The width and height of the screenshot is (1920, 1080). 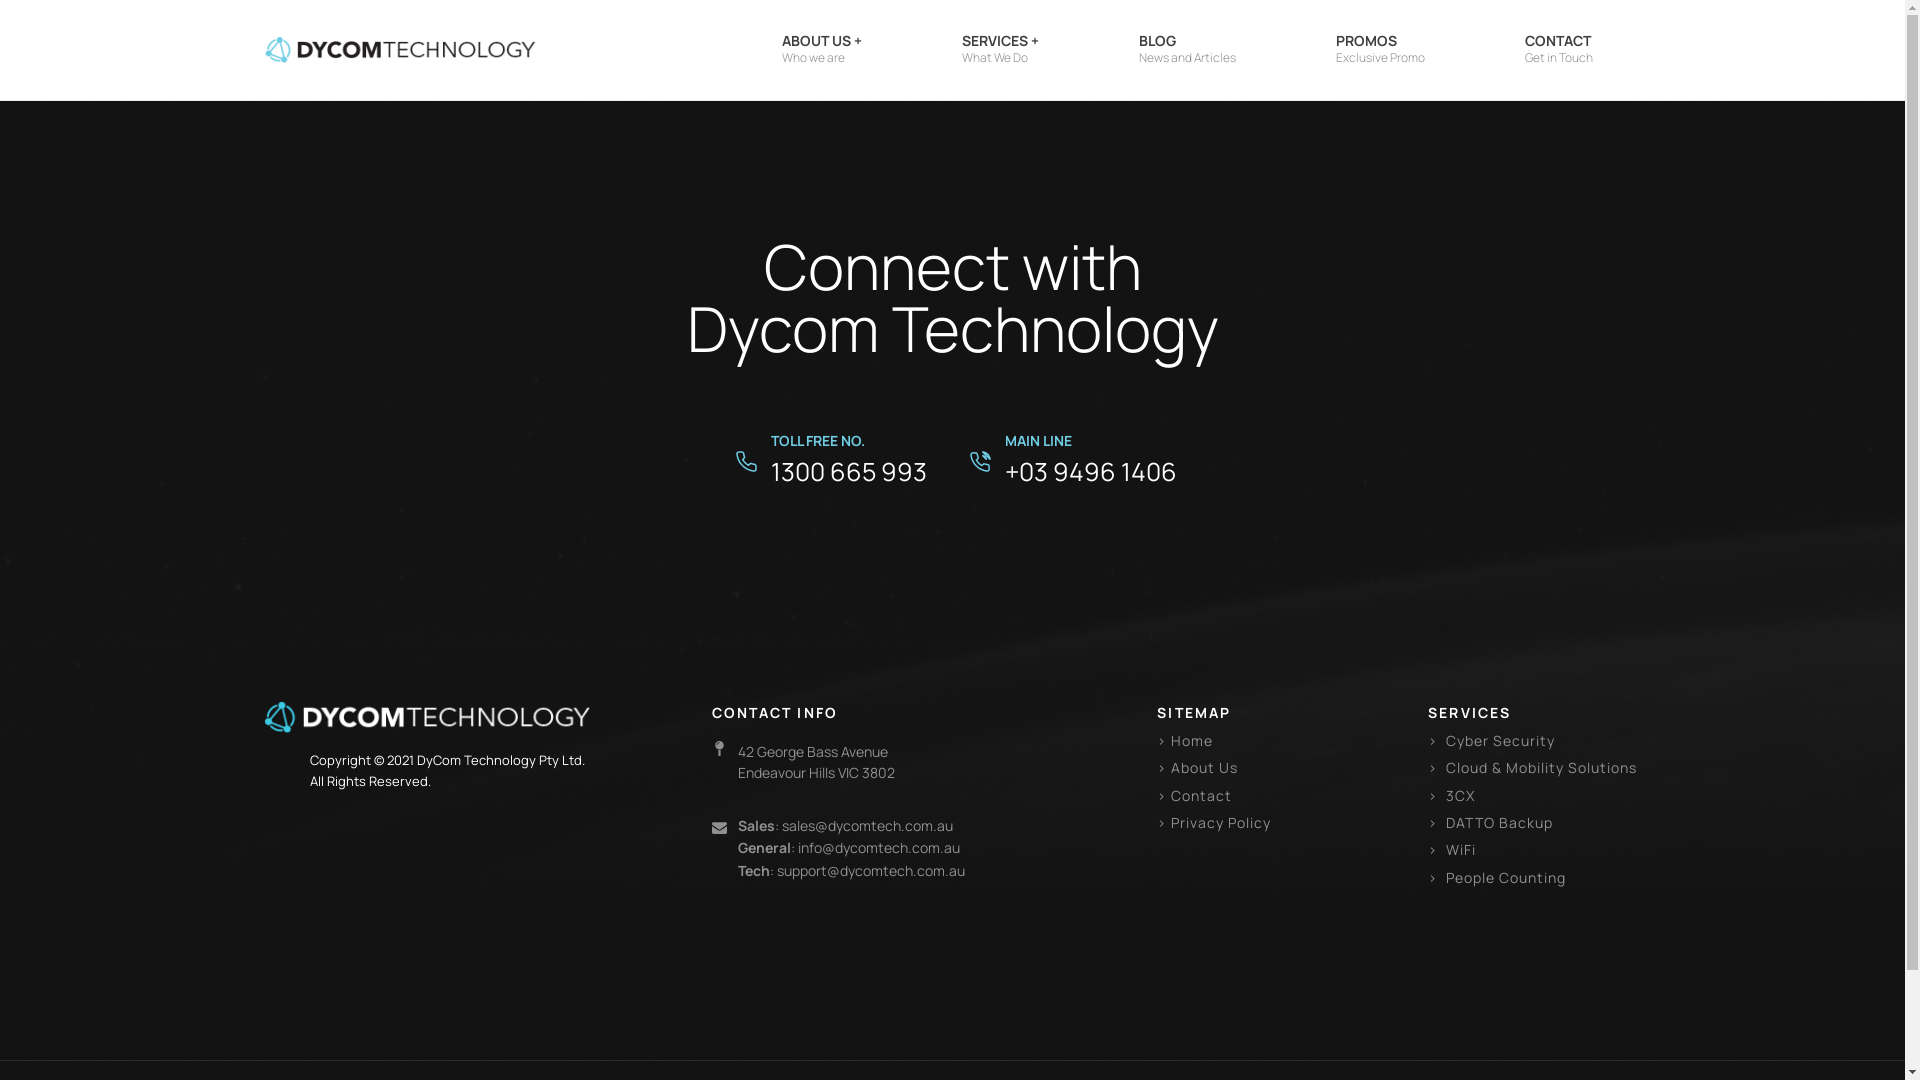 I want to click on > Privacy Policy, so click(x=1214, y=822).